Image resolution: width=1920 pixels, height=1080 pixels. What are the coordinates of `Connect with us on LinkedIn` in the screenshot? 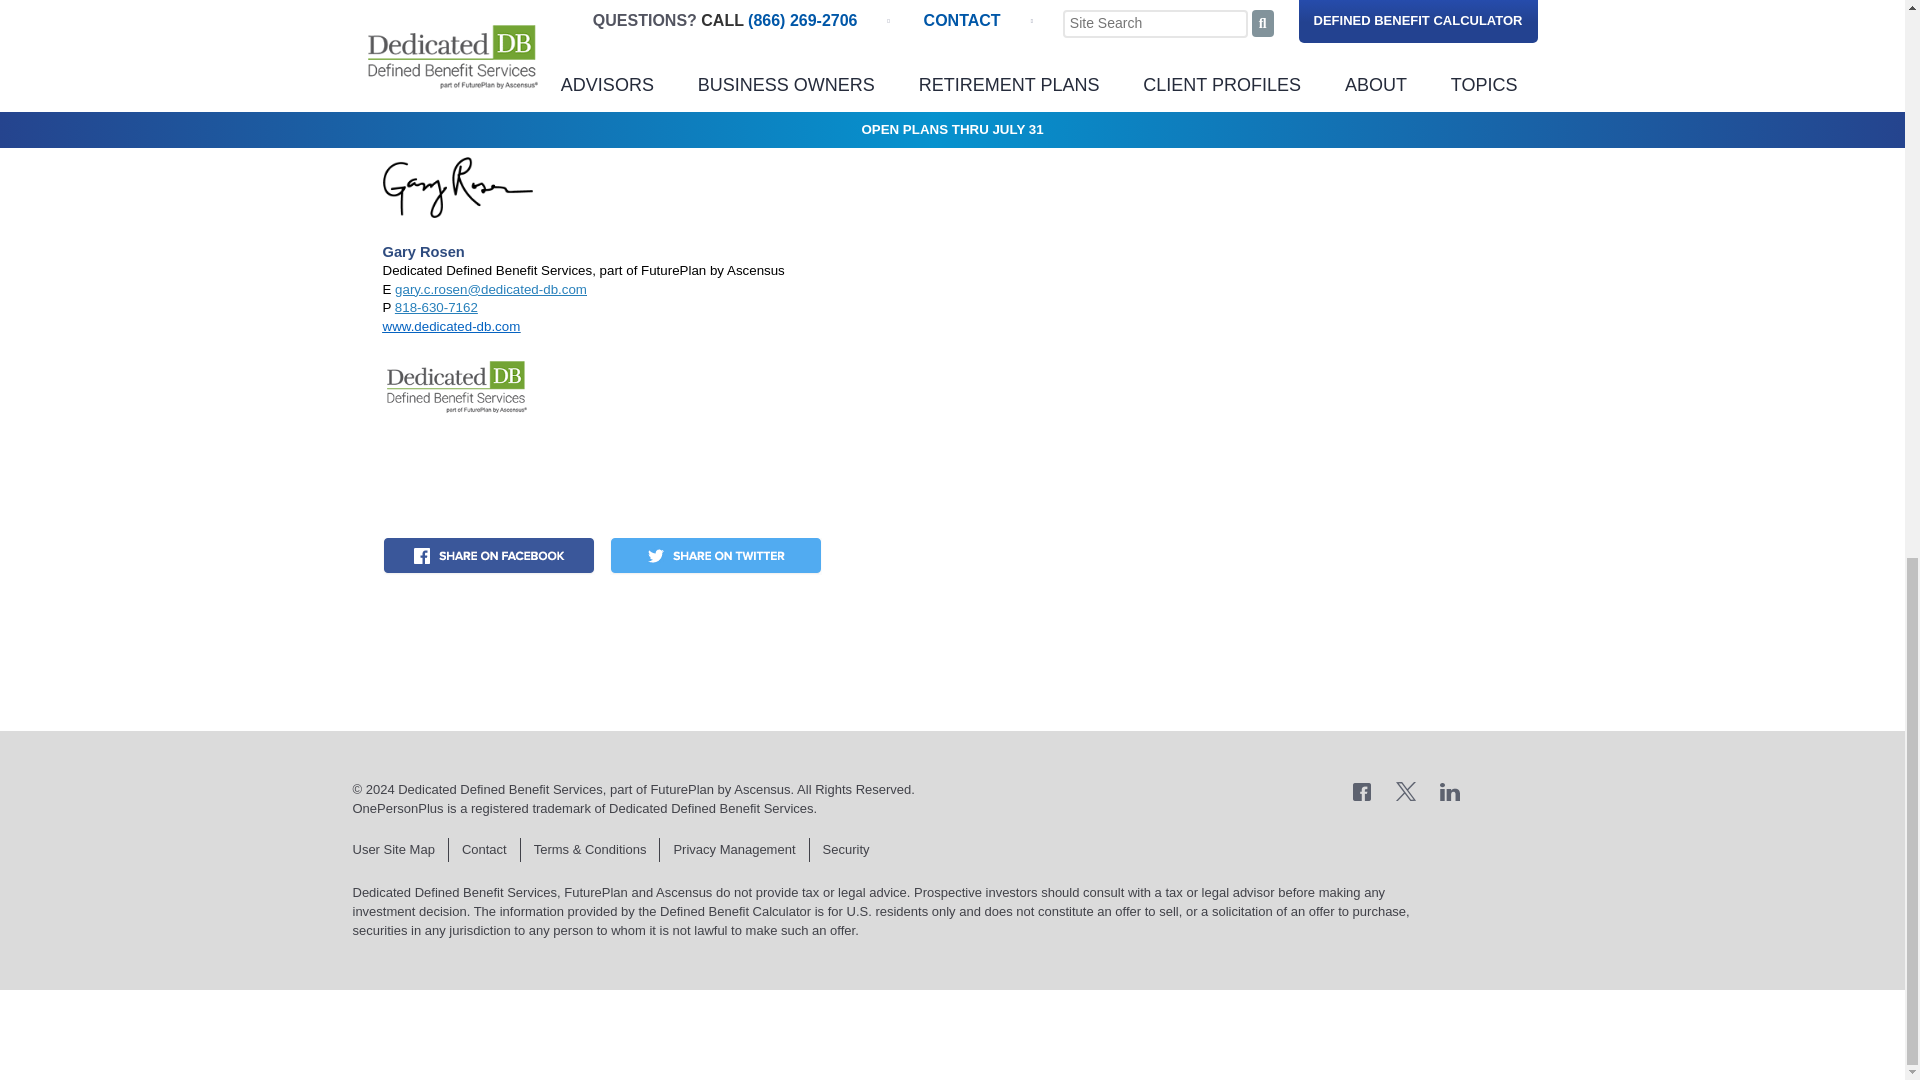 It's located at (1450, 790).